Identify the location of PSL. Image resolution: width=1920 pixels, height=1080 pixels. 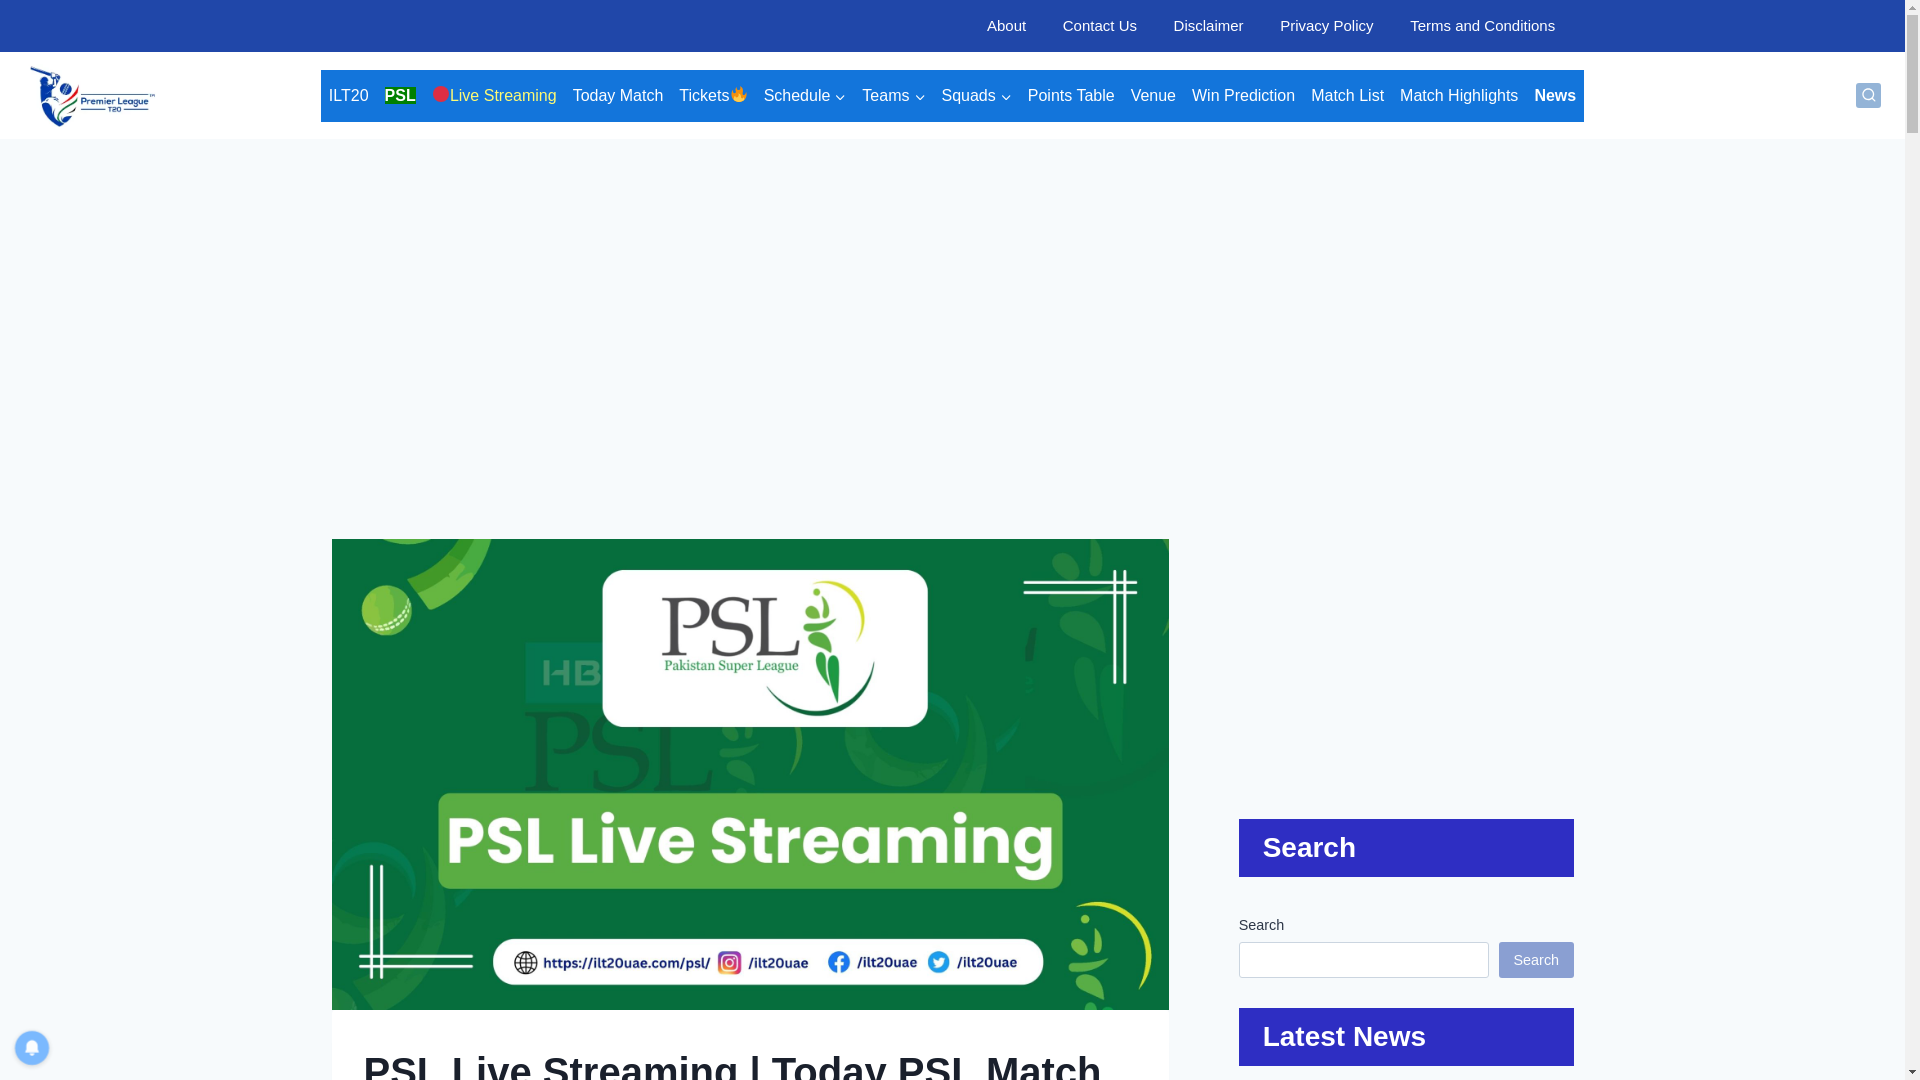
(400, 96).